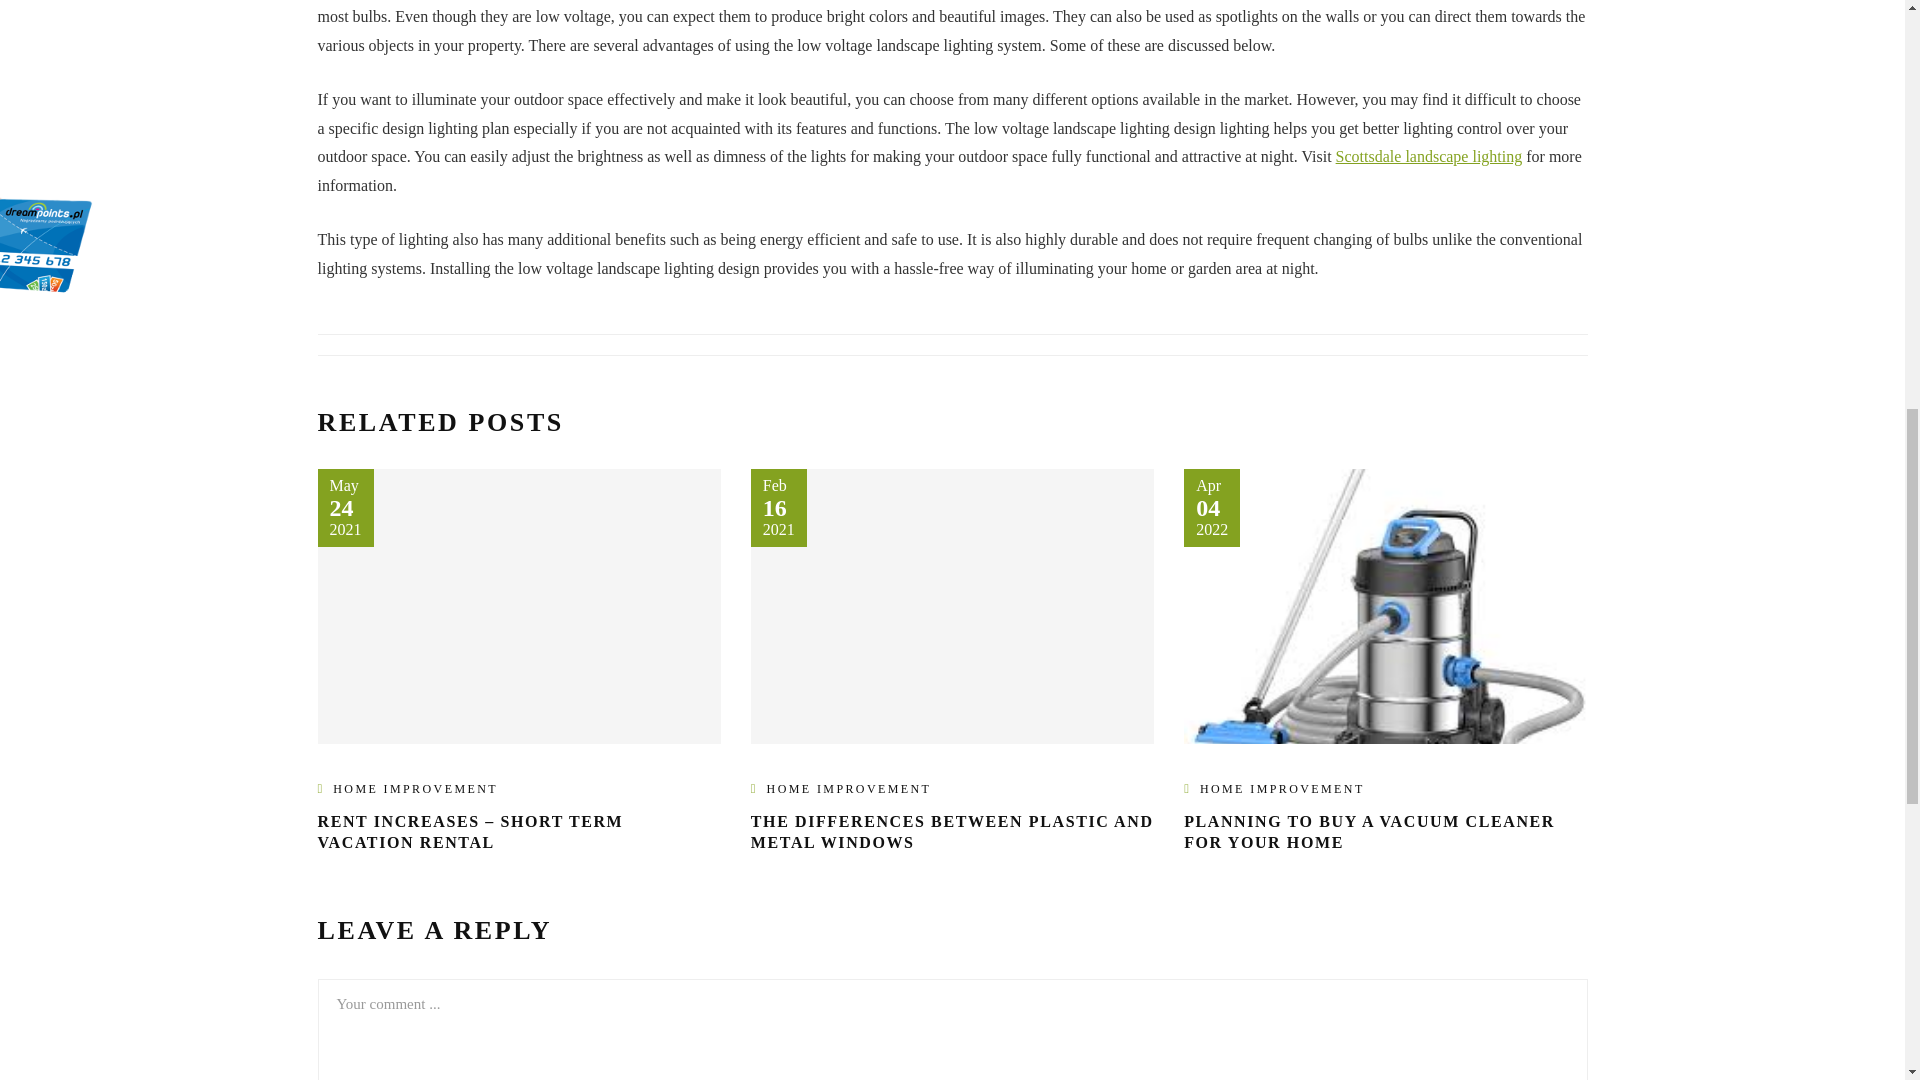 The height and width of the screenshot is (1080, 1920). Describe the element at coordinates (414, 788) in the screenshot. I see `HOME IMPROVEMENT` at that location.